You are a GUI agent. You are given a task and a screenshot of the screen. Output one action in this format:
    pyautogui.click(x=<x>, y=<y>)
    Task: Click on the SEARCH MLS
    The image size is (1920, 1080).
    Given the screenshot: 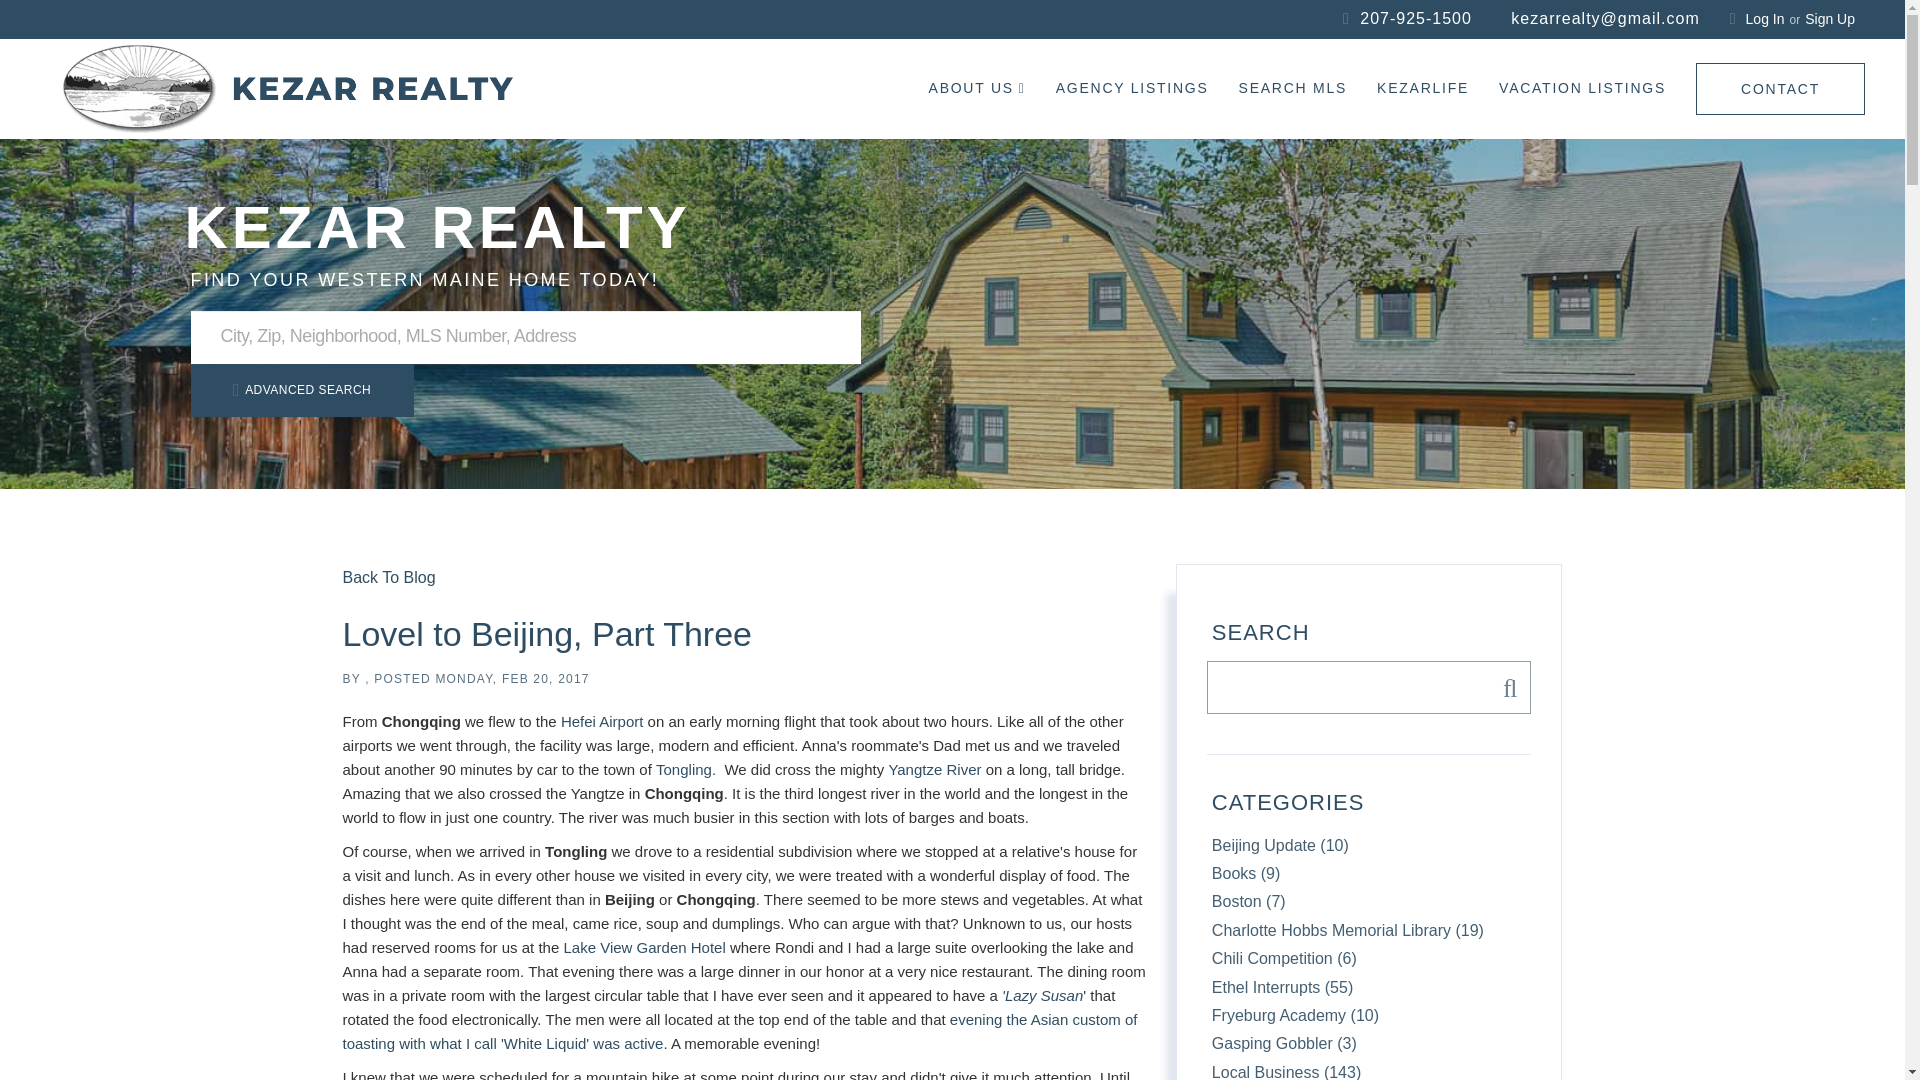 What is the action you would take?
    pyautogui.click(x=1292, y=88)
    